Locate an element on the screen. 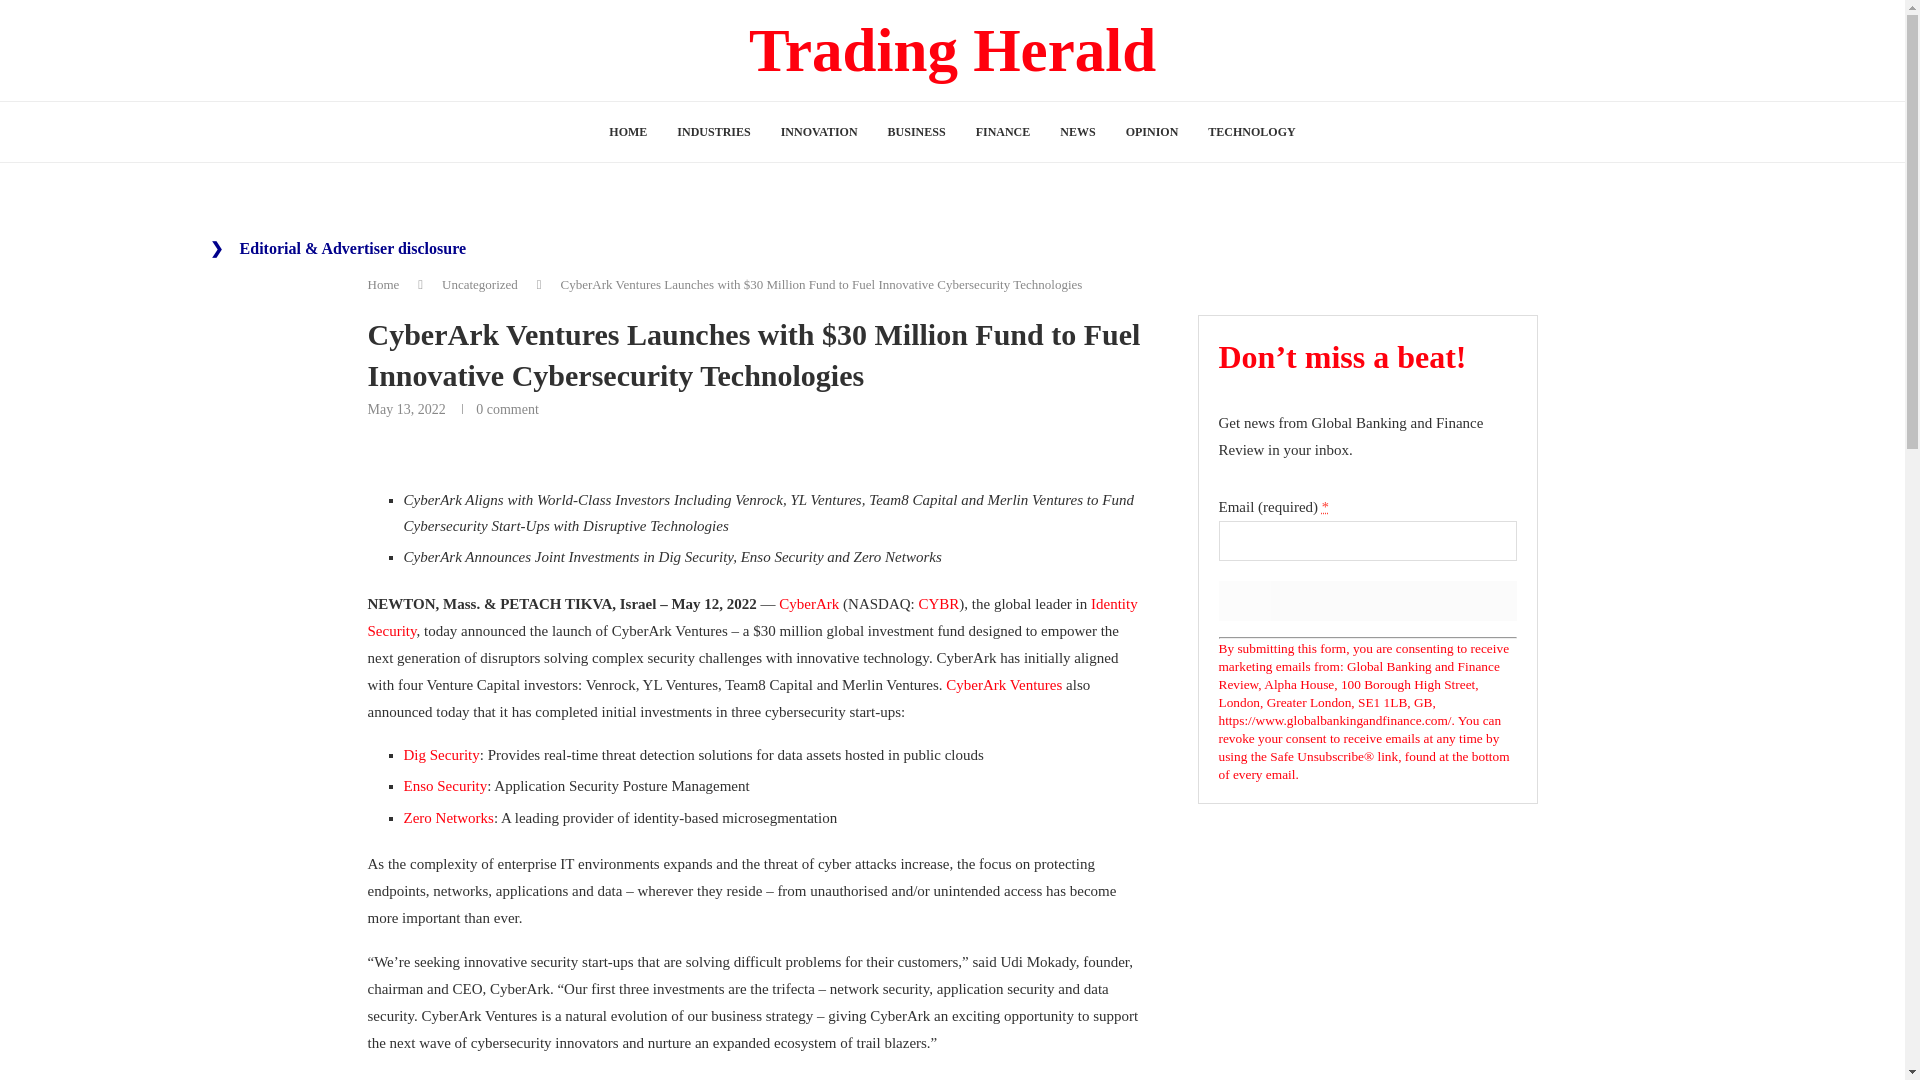 This screenshot has width=1920, height=1080. Trading Herald is located at coordinates (952, 50).